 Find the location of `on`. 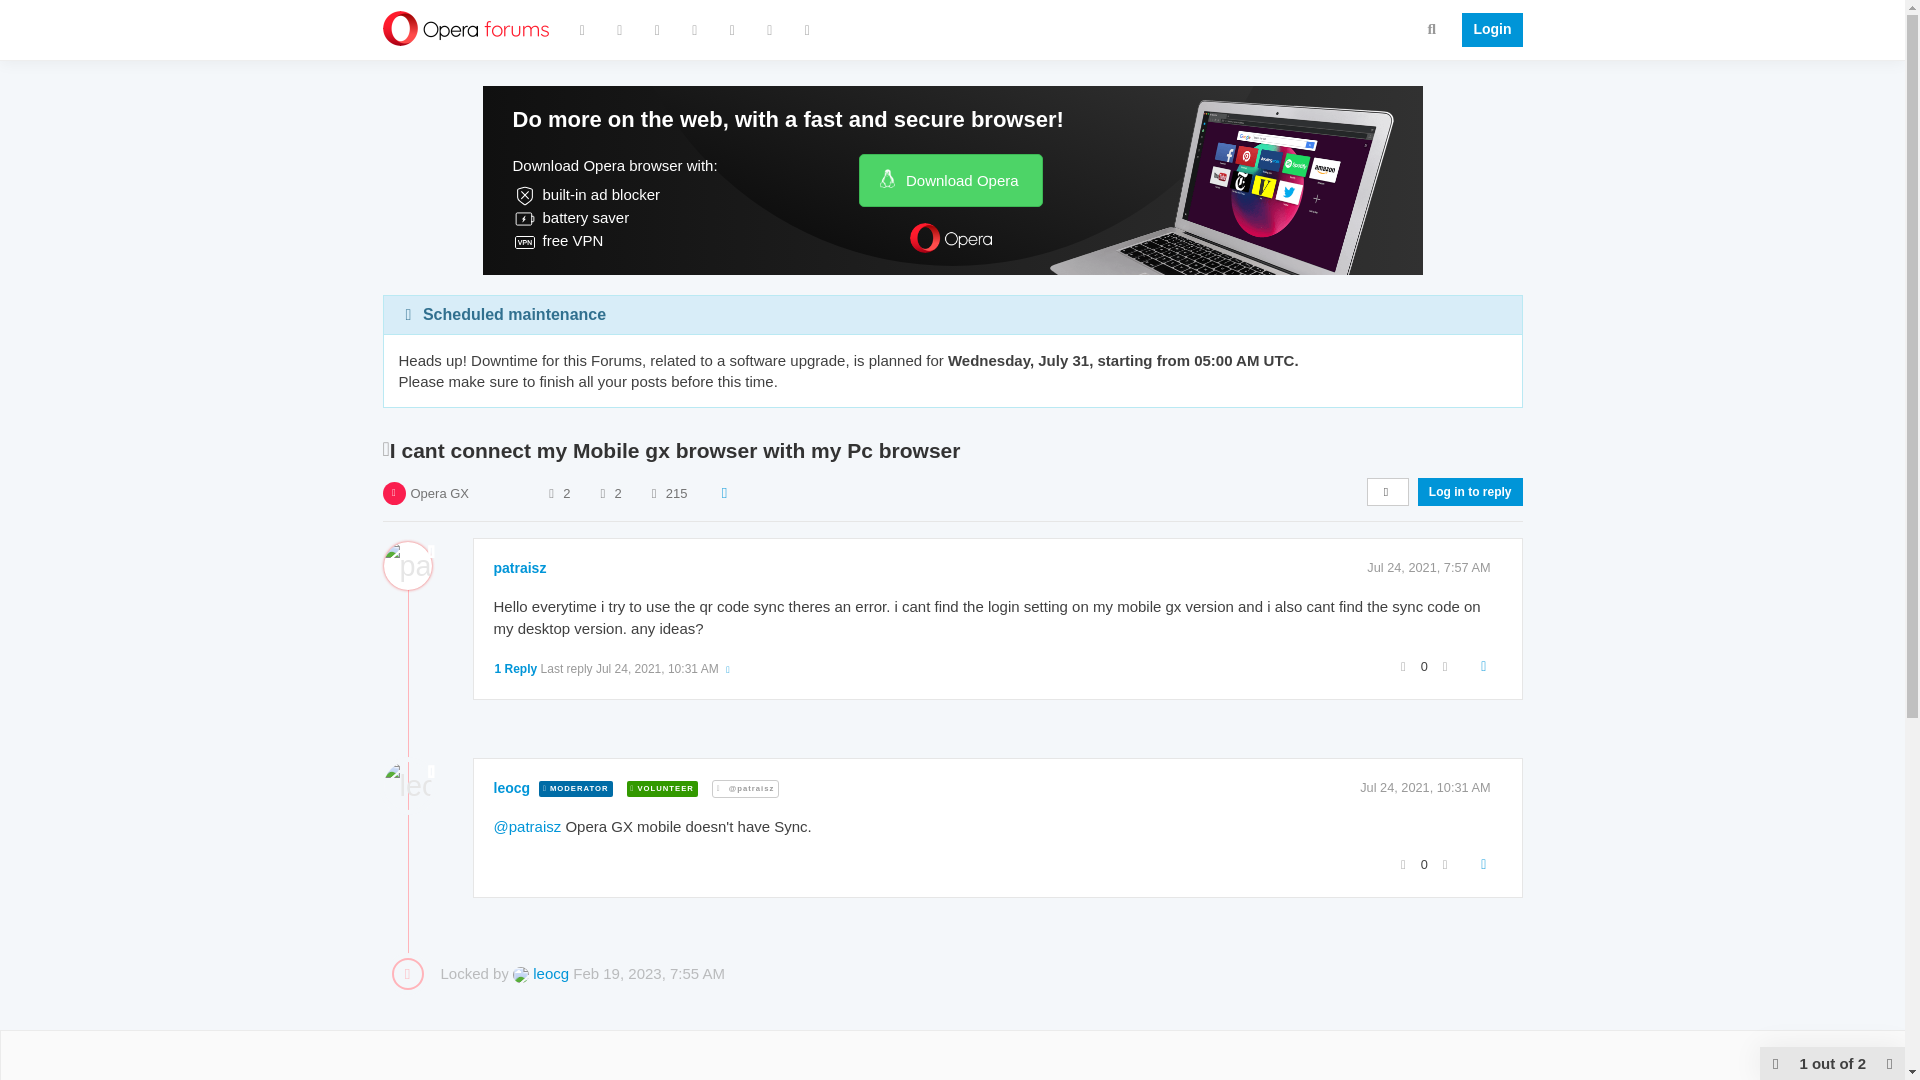

on is located at coordinates (1163, 1076).